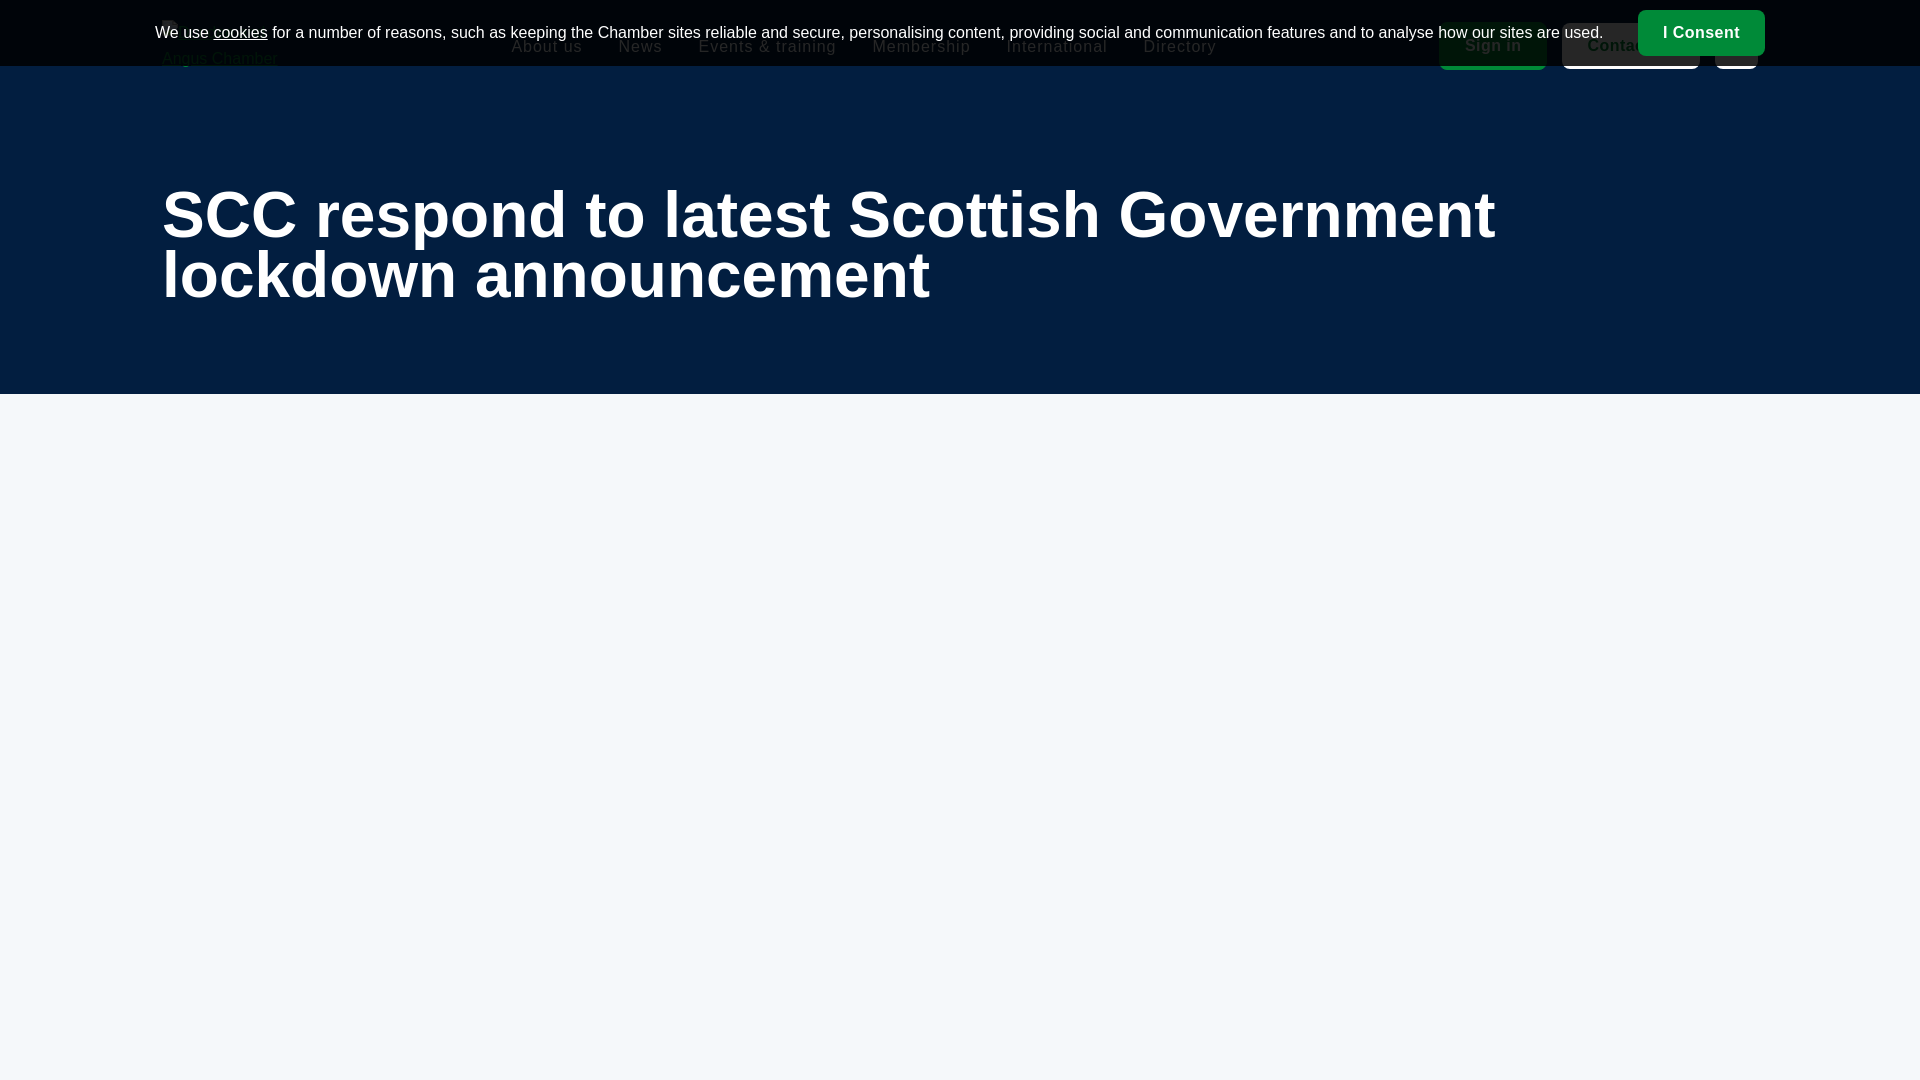 This screenshot has height=1080, width=1920. Describe the element at coordinates (240, 32) in the screenshot. I see `cookies` at that location.